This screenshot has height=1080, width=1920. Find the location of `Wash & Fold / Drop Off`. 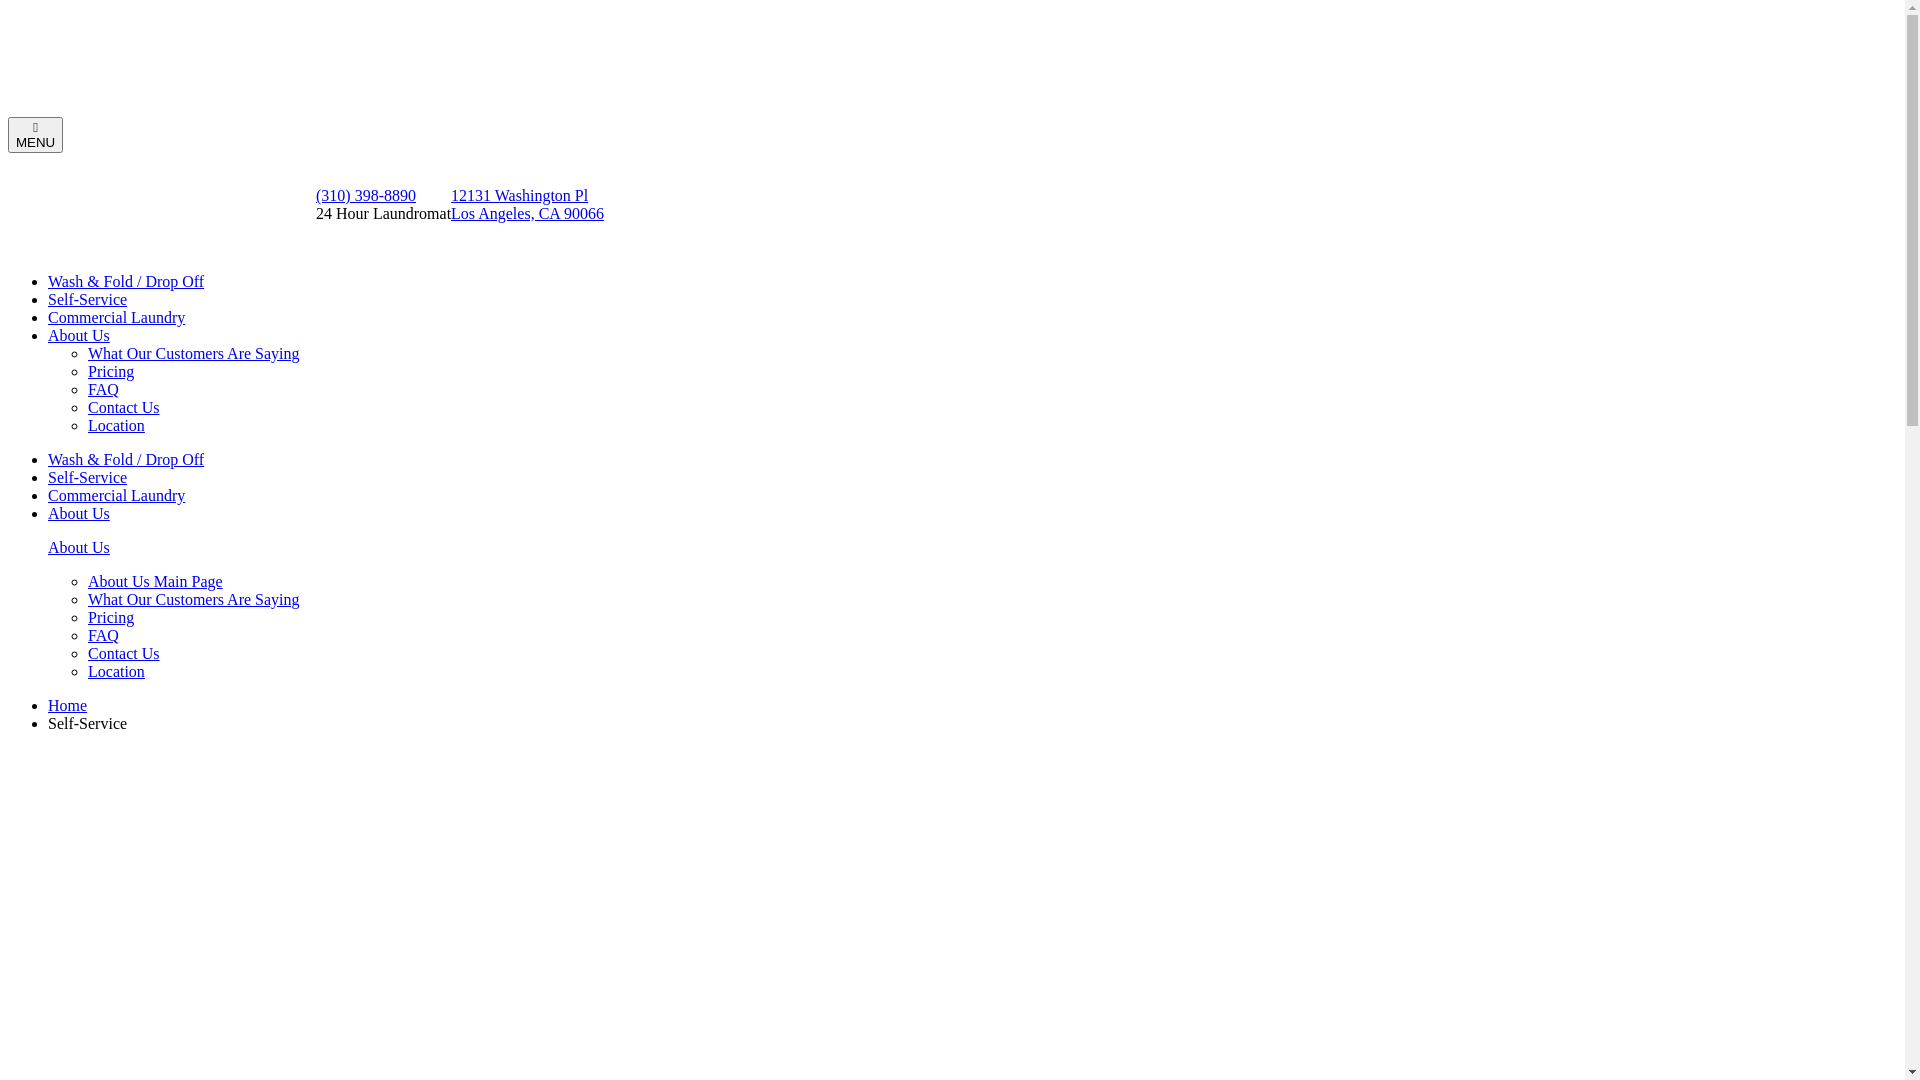

Wash & Fold / Drop Off is located at coordinates (126, 460).